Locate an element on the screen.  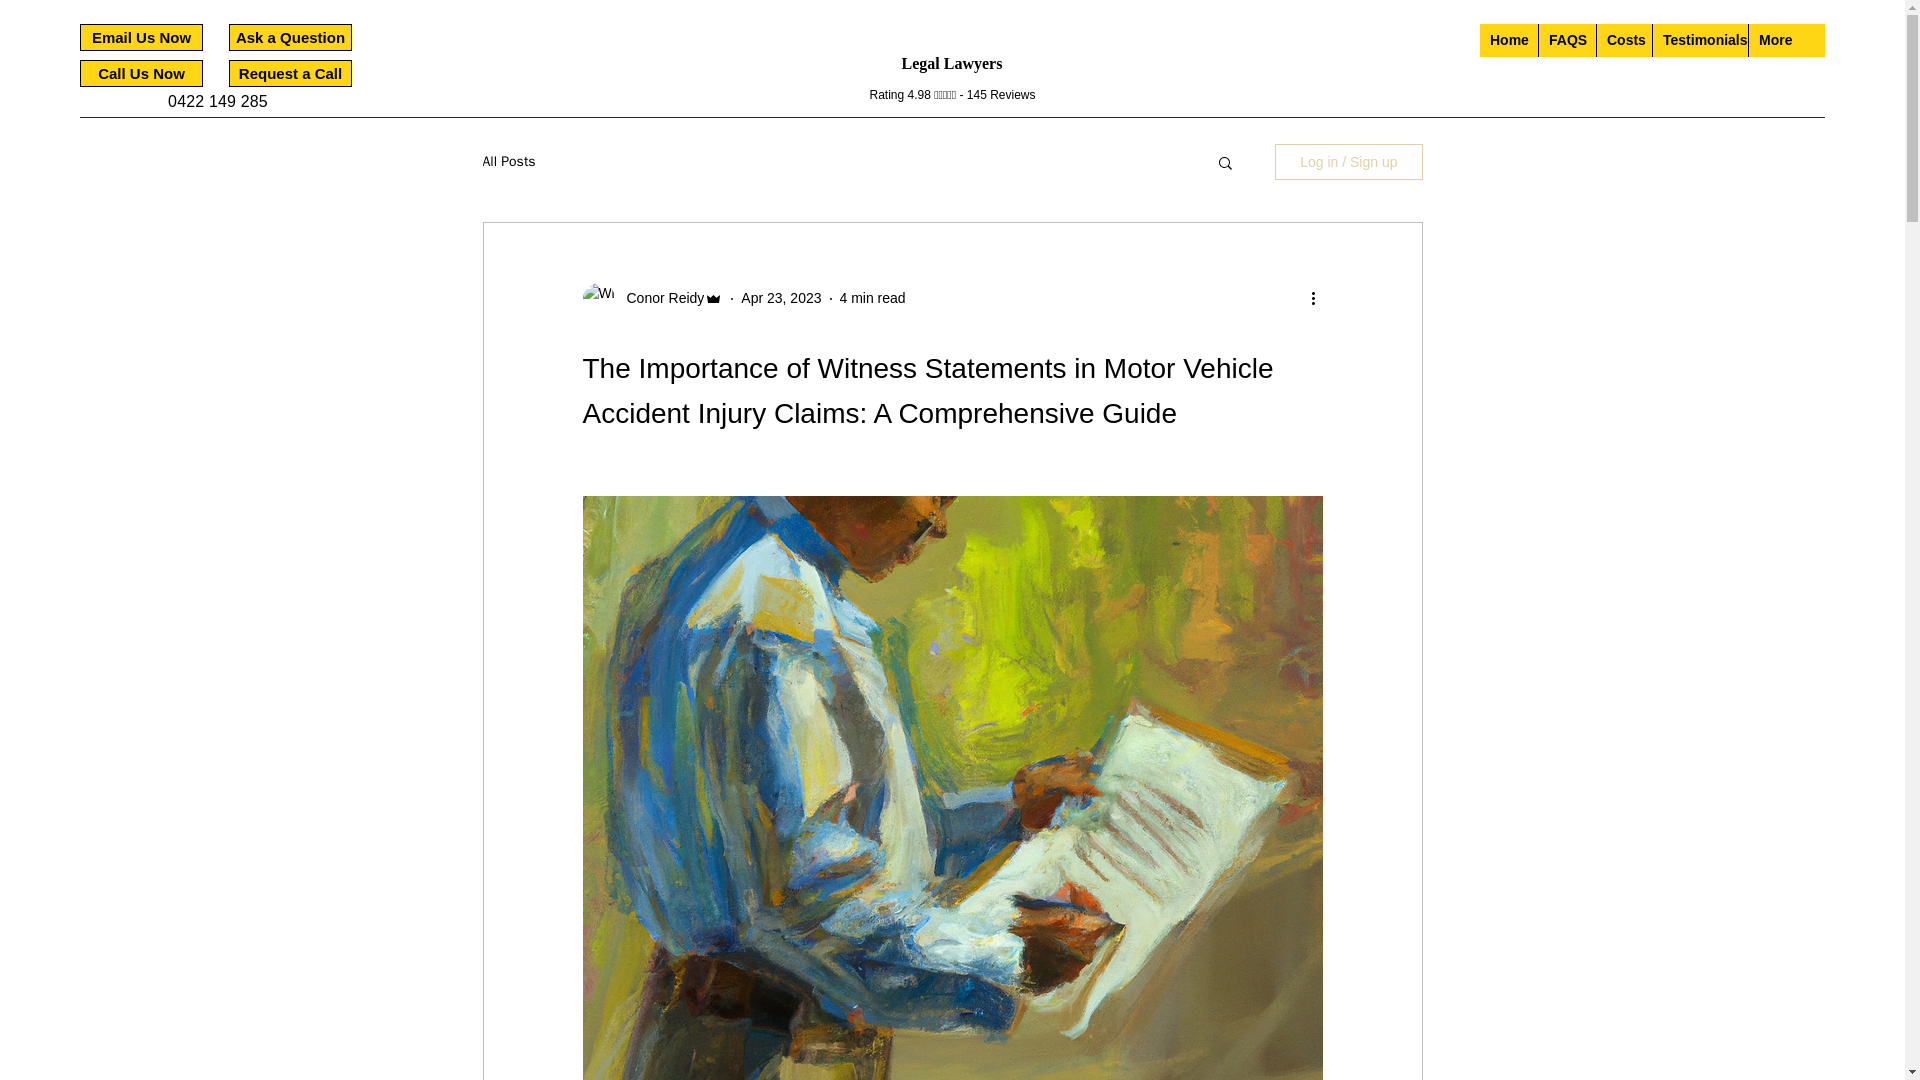
Request a Call is located at coordinates (290, 74).